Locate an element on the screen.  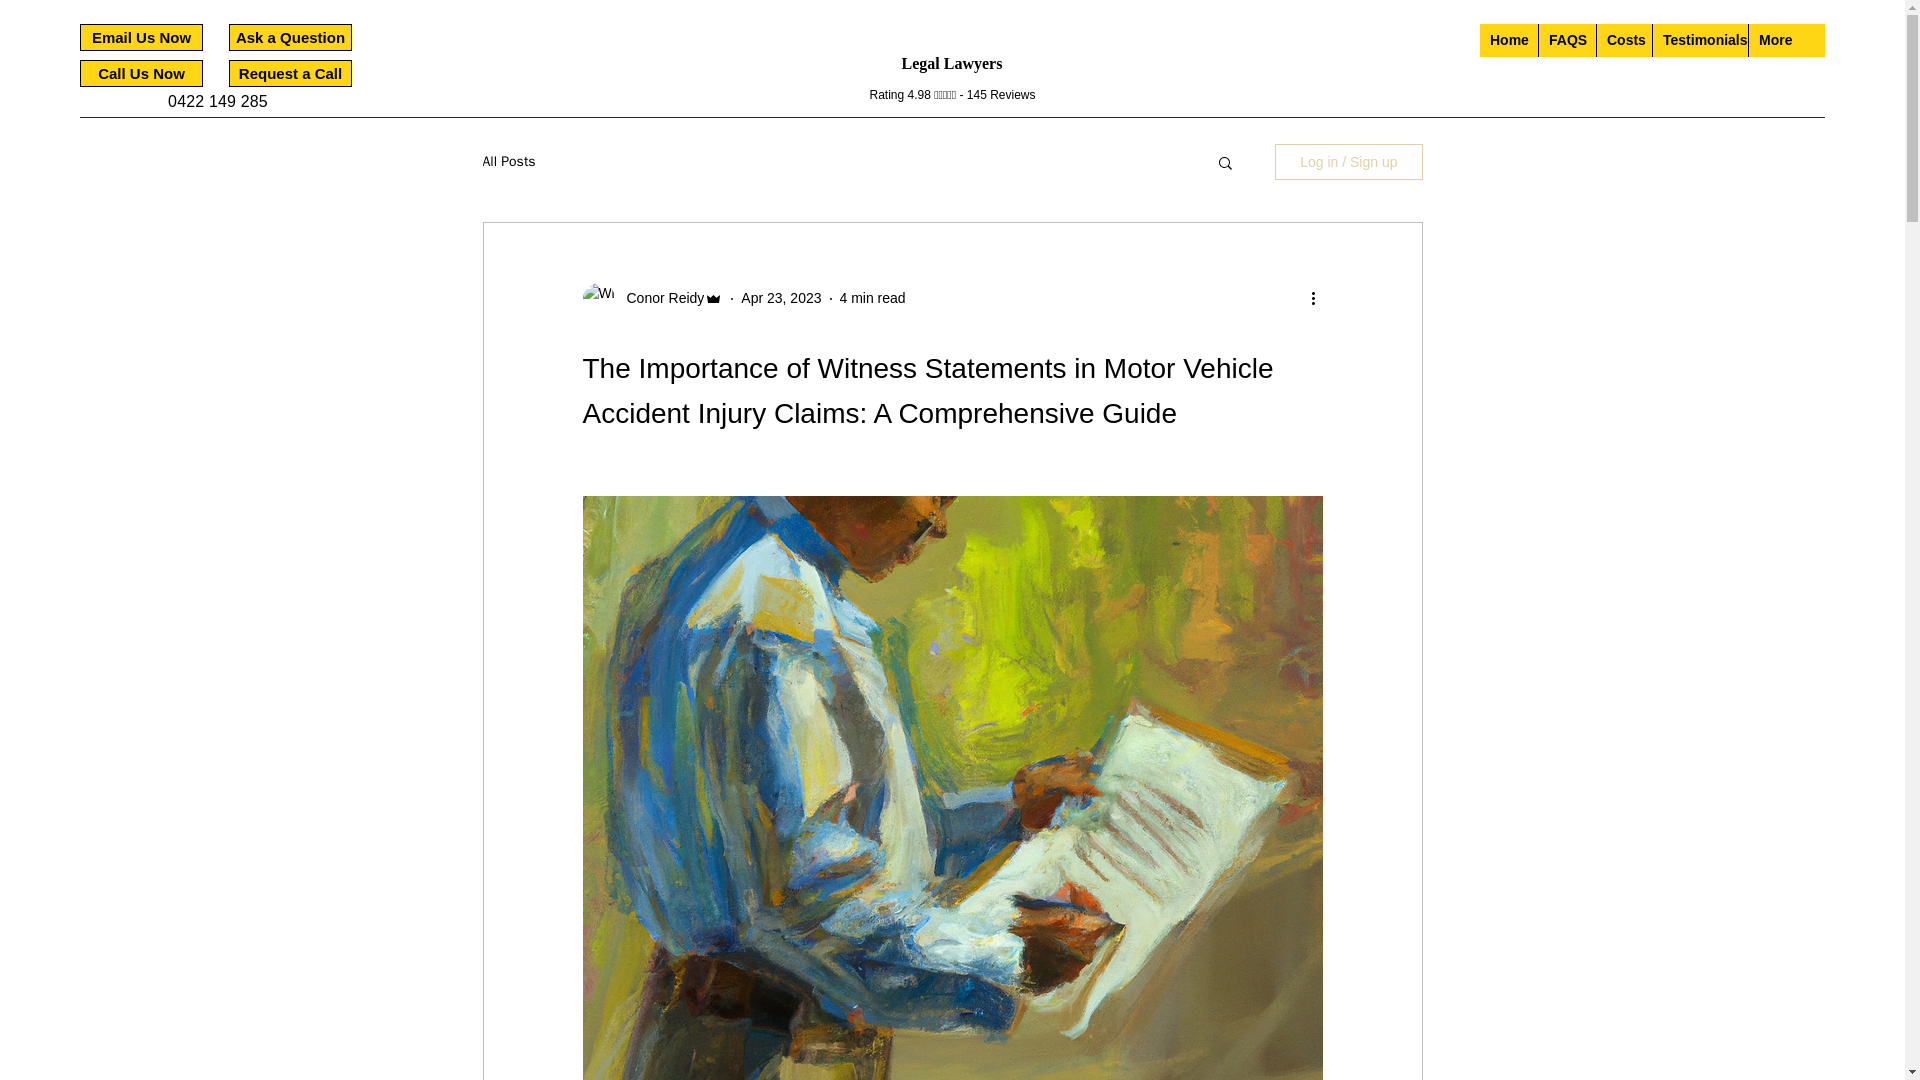
Request a Call is located at coordinates (290, 74).